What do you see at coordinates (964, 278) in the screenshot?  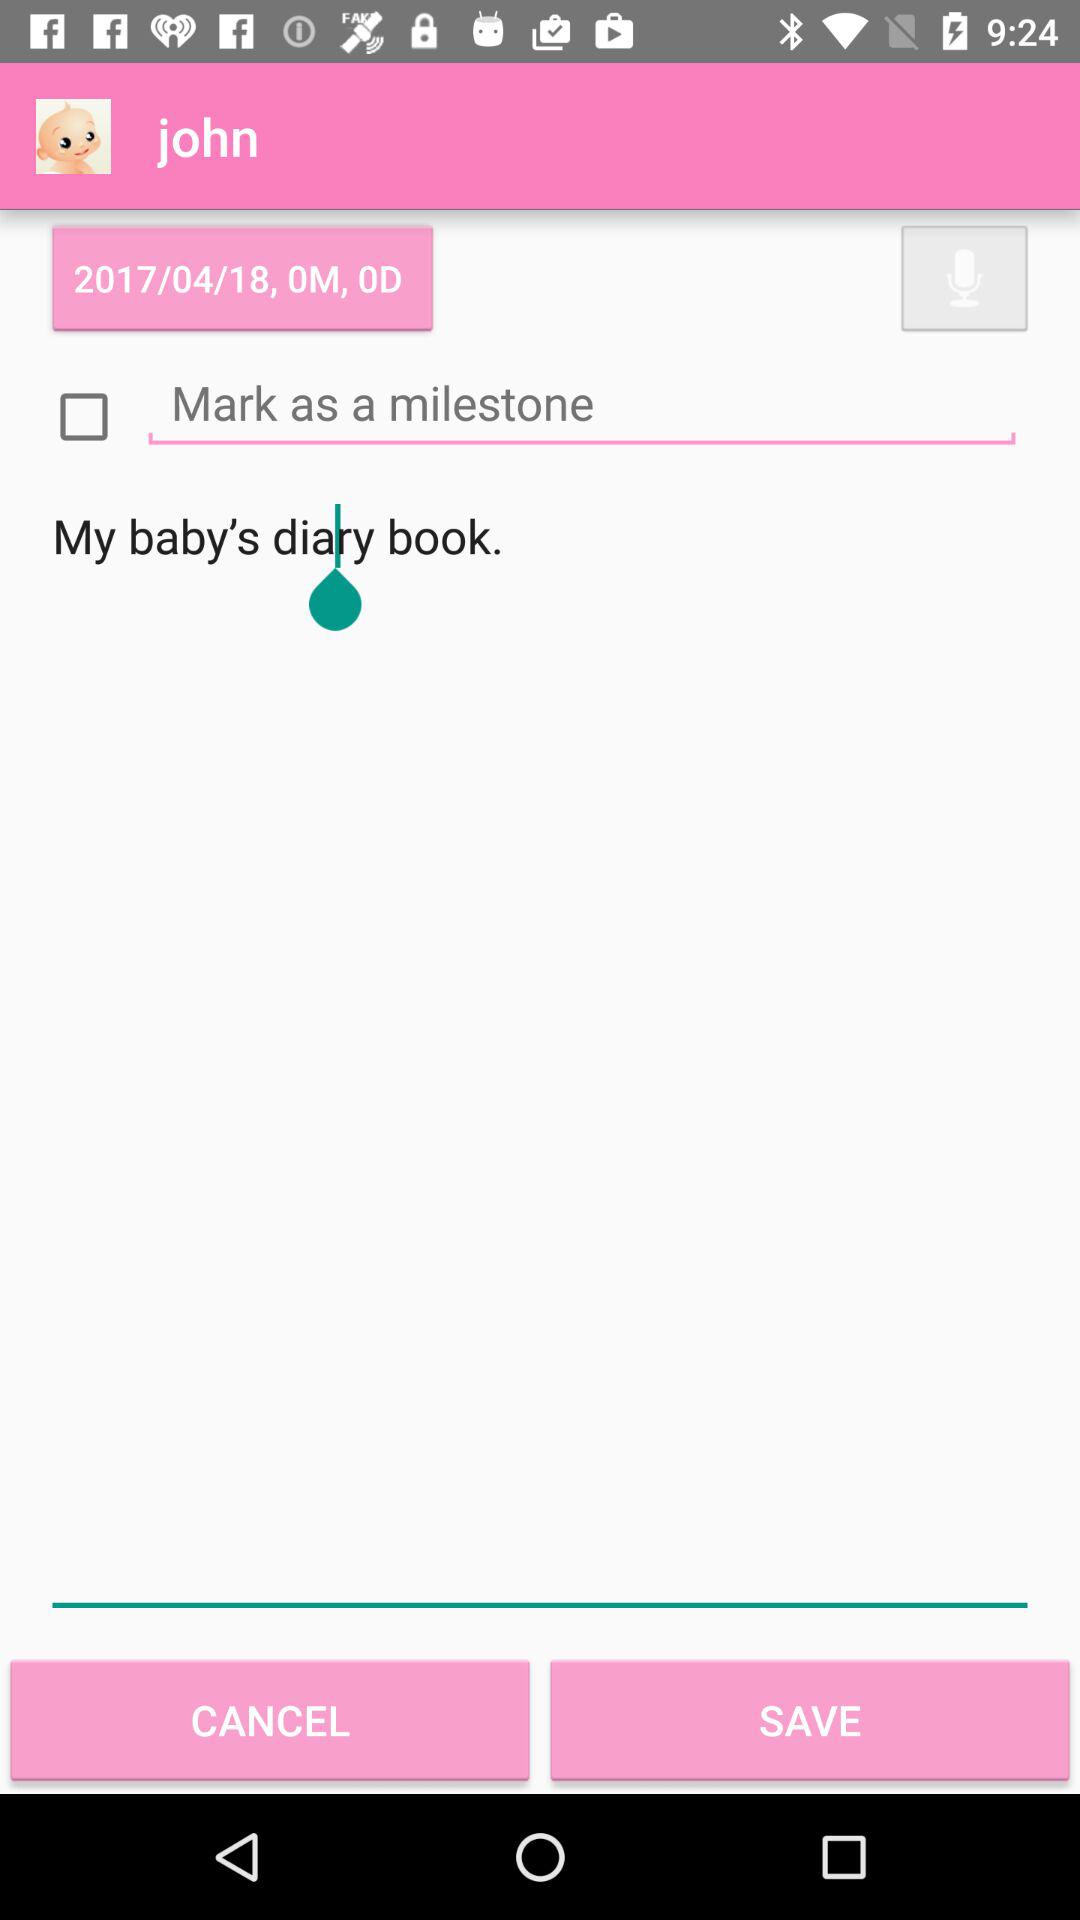 I see `switch voice command on` at bounding box center [964, 278].